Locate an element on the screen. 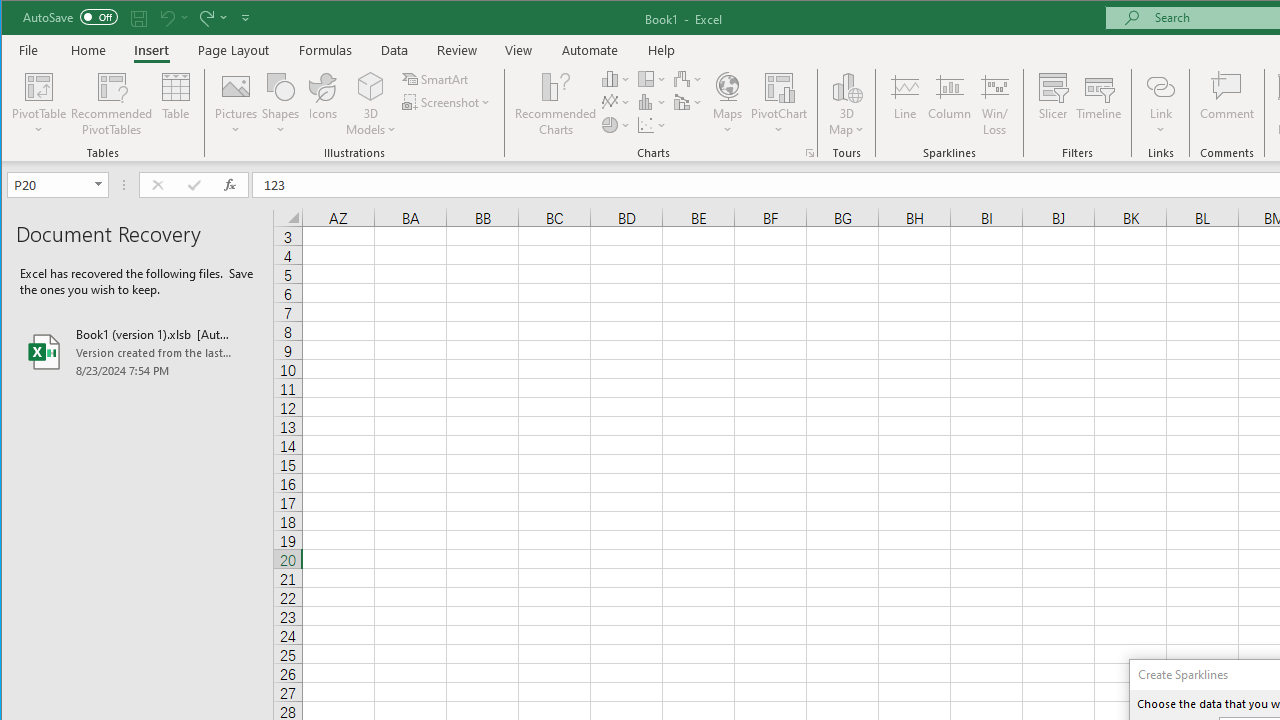  Insert Waterfall, Funnel, Stock, Surface, or Radar Chart is located at coordinates (688, 78).